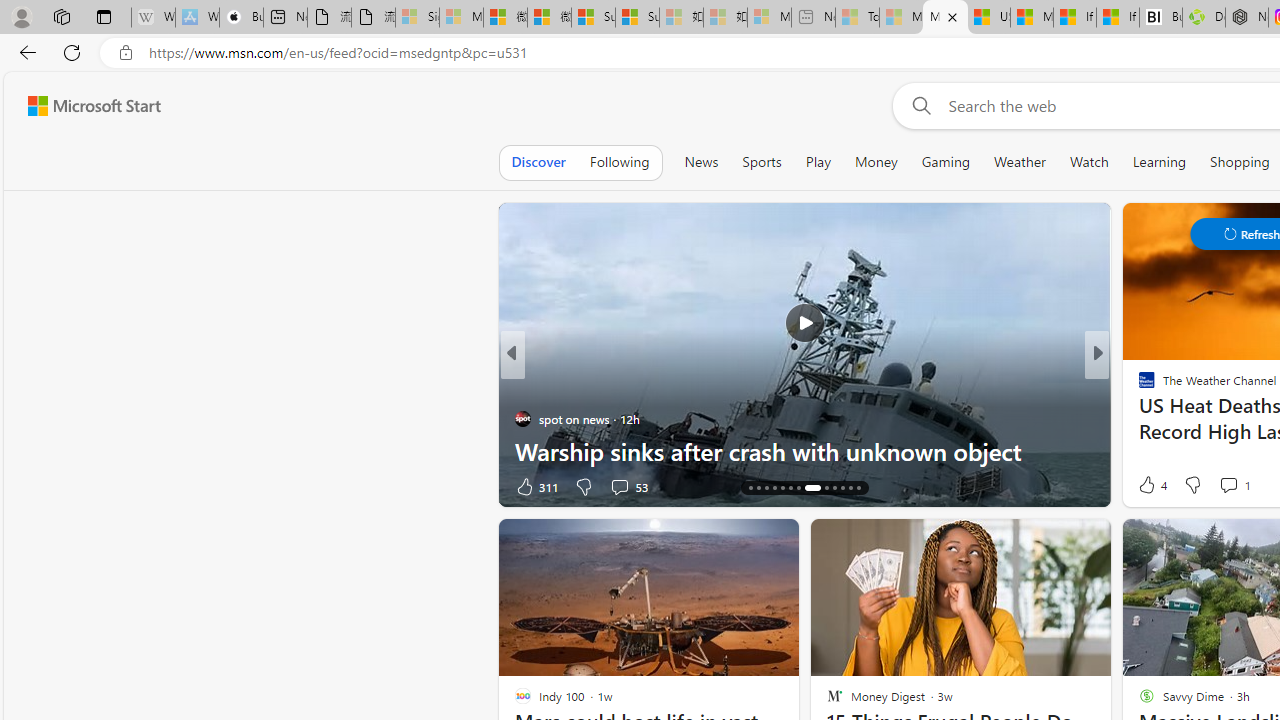 This screenshot has width=1280, height=720. I want to click on 123 Like, so click(1152, 486).